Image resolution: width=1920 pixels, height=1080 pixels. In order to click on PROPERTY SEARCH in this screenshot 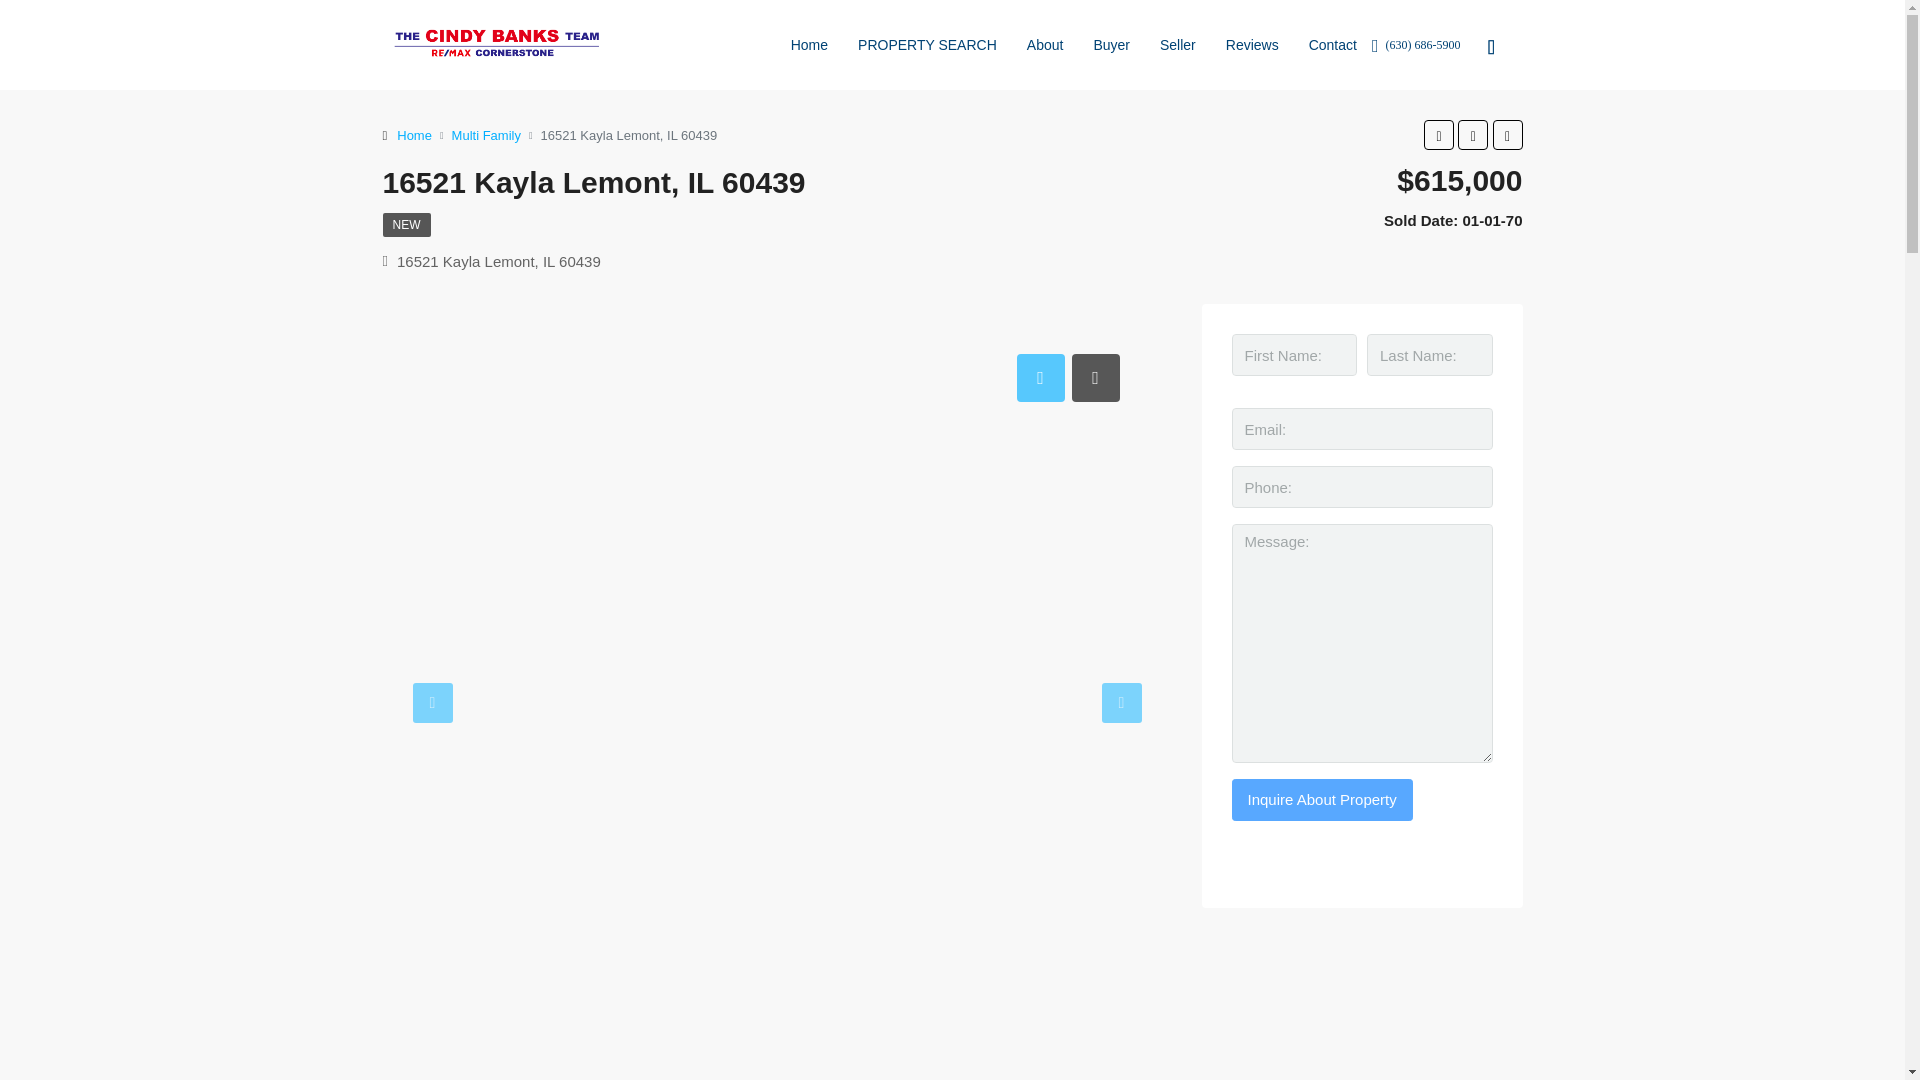, I will do `click(926, 44)`.